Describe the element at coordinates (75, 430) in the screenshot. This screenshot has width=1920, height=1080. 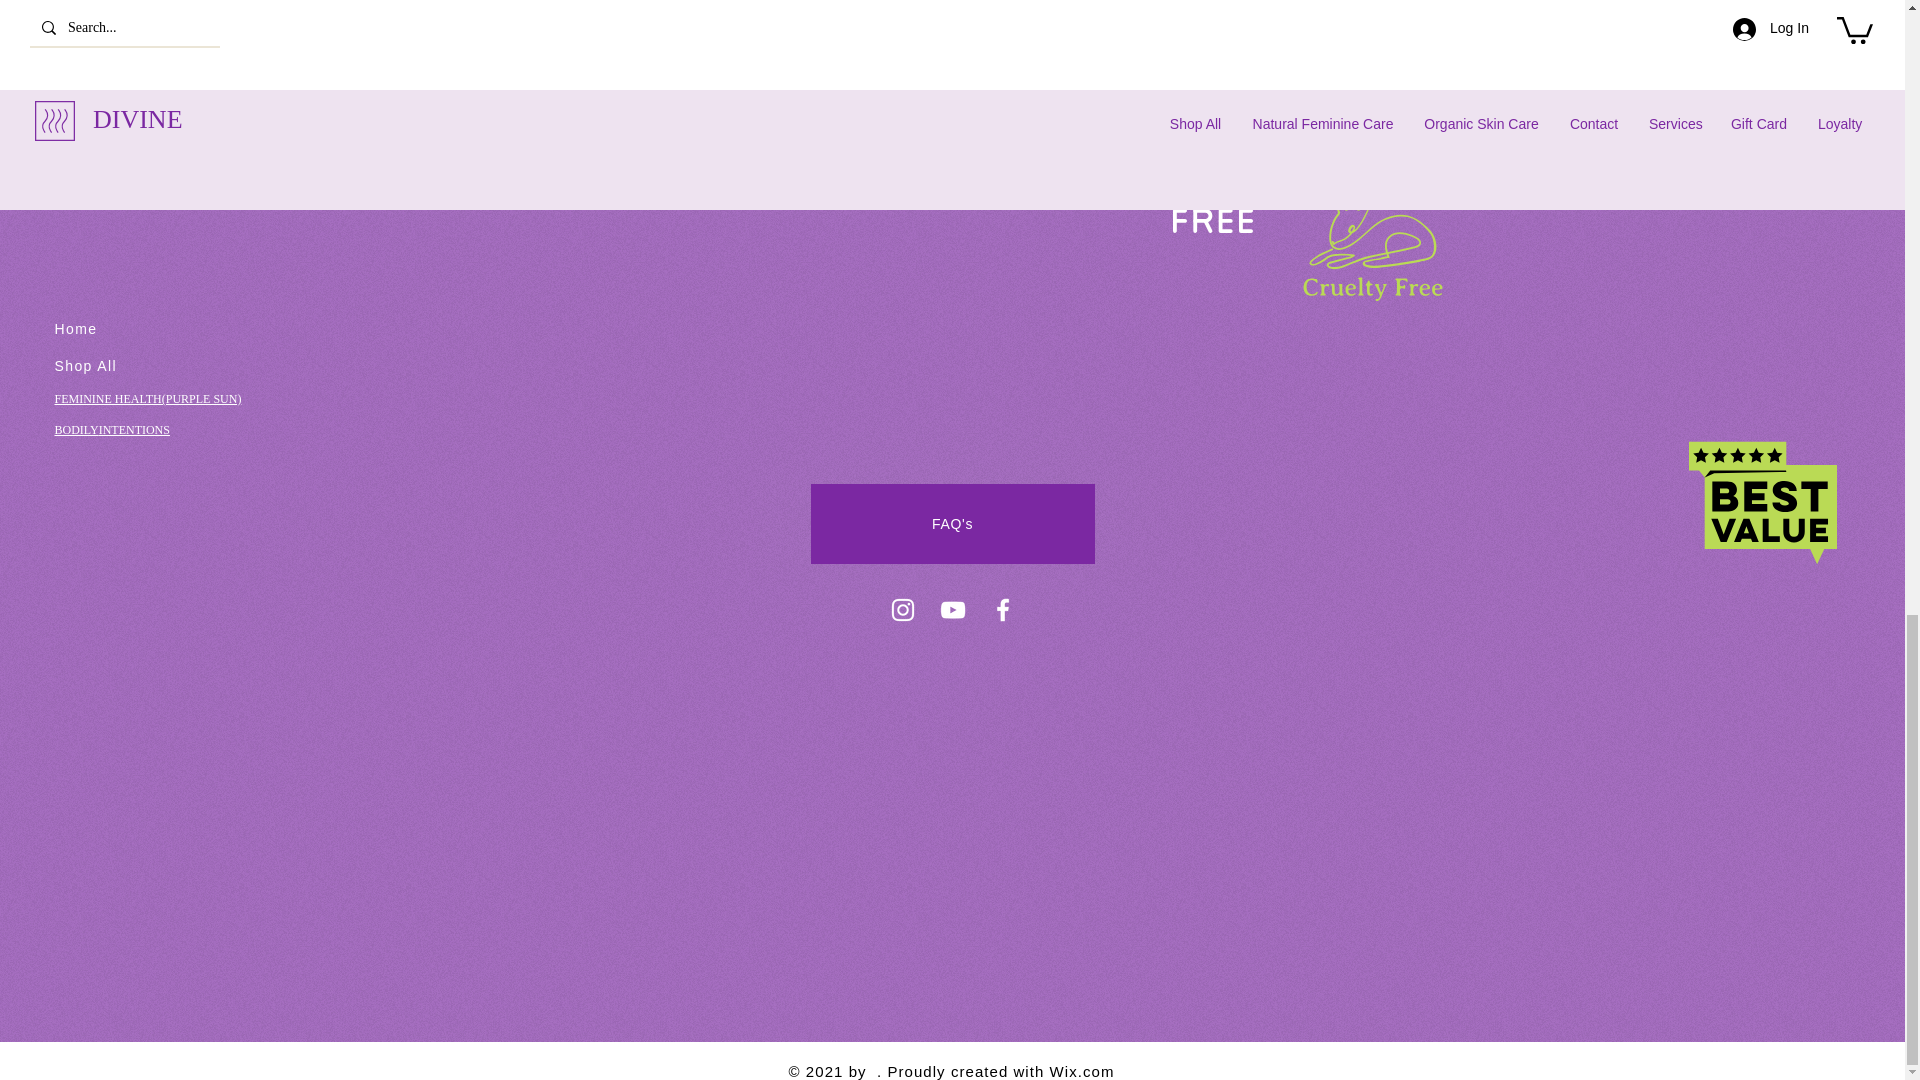
I see `BODILY` at that location.